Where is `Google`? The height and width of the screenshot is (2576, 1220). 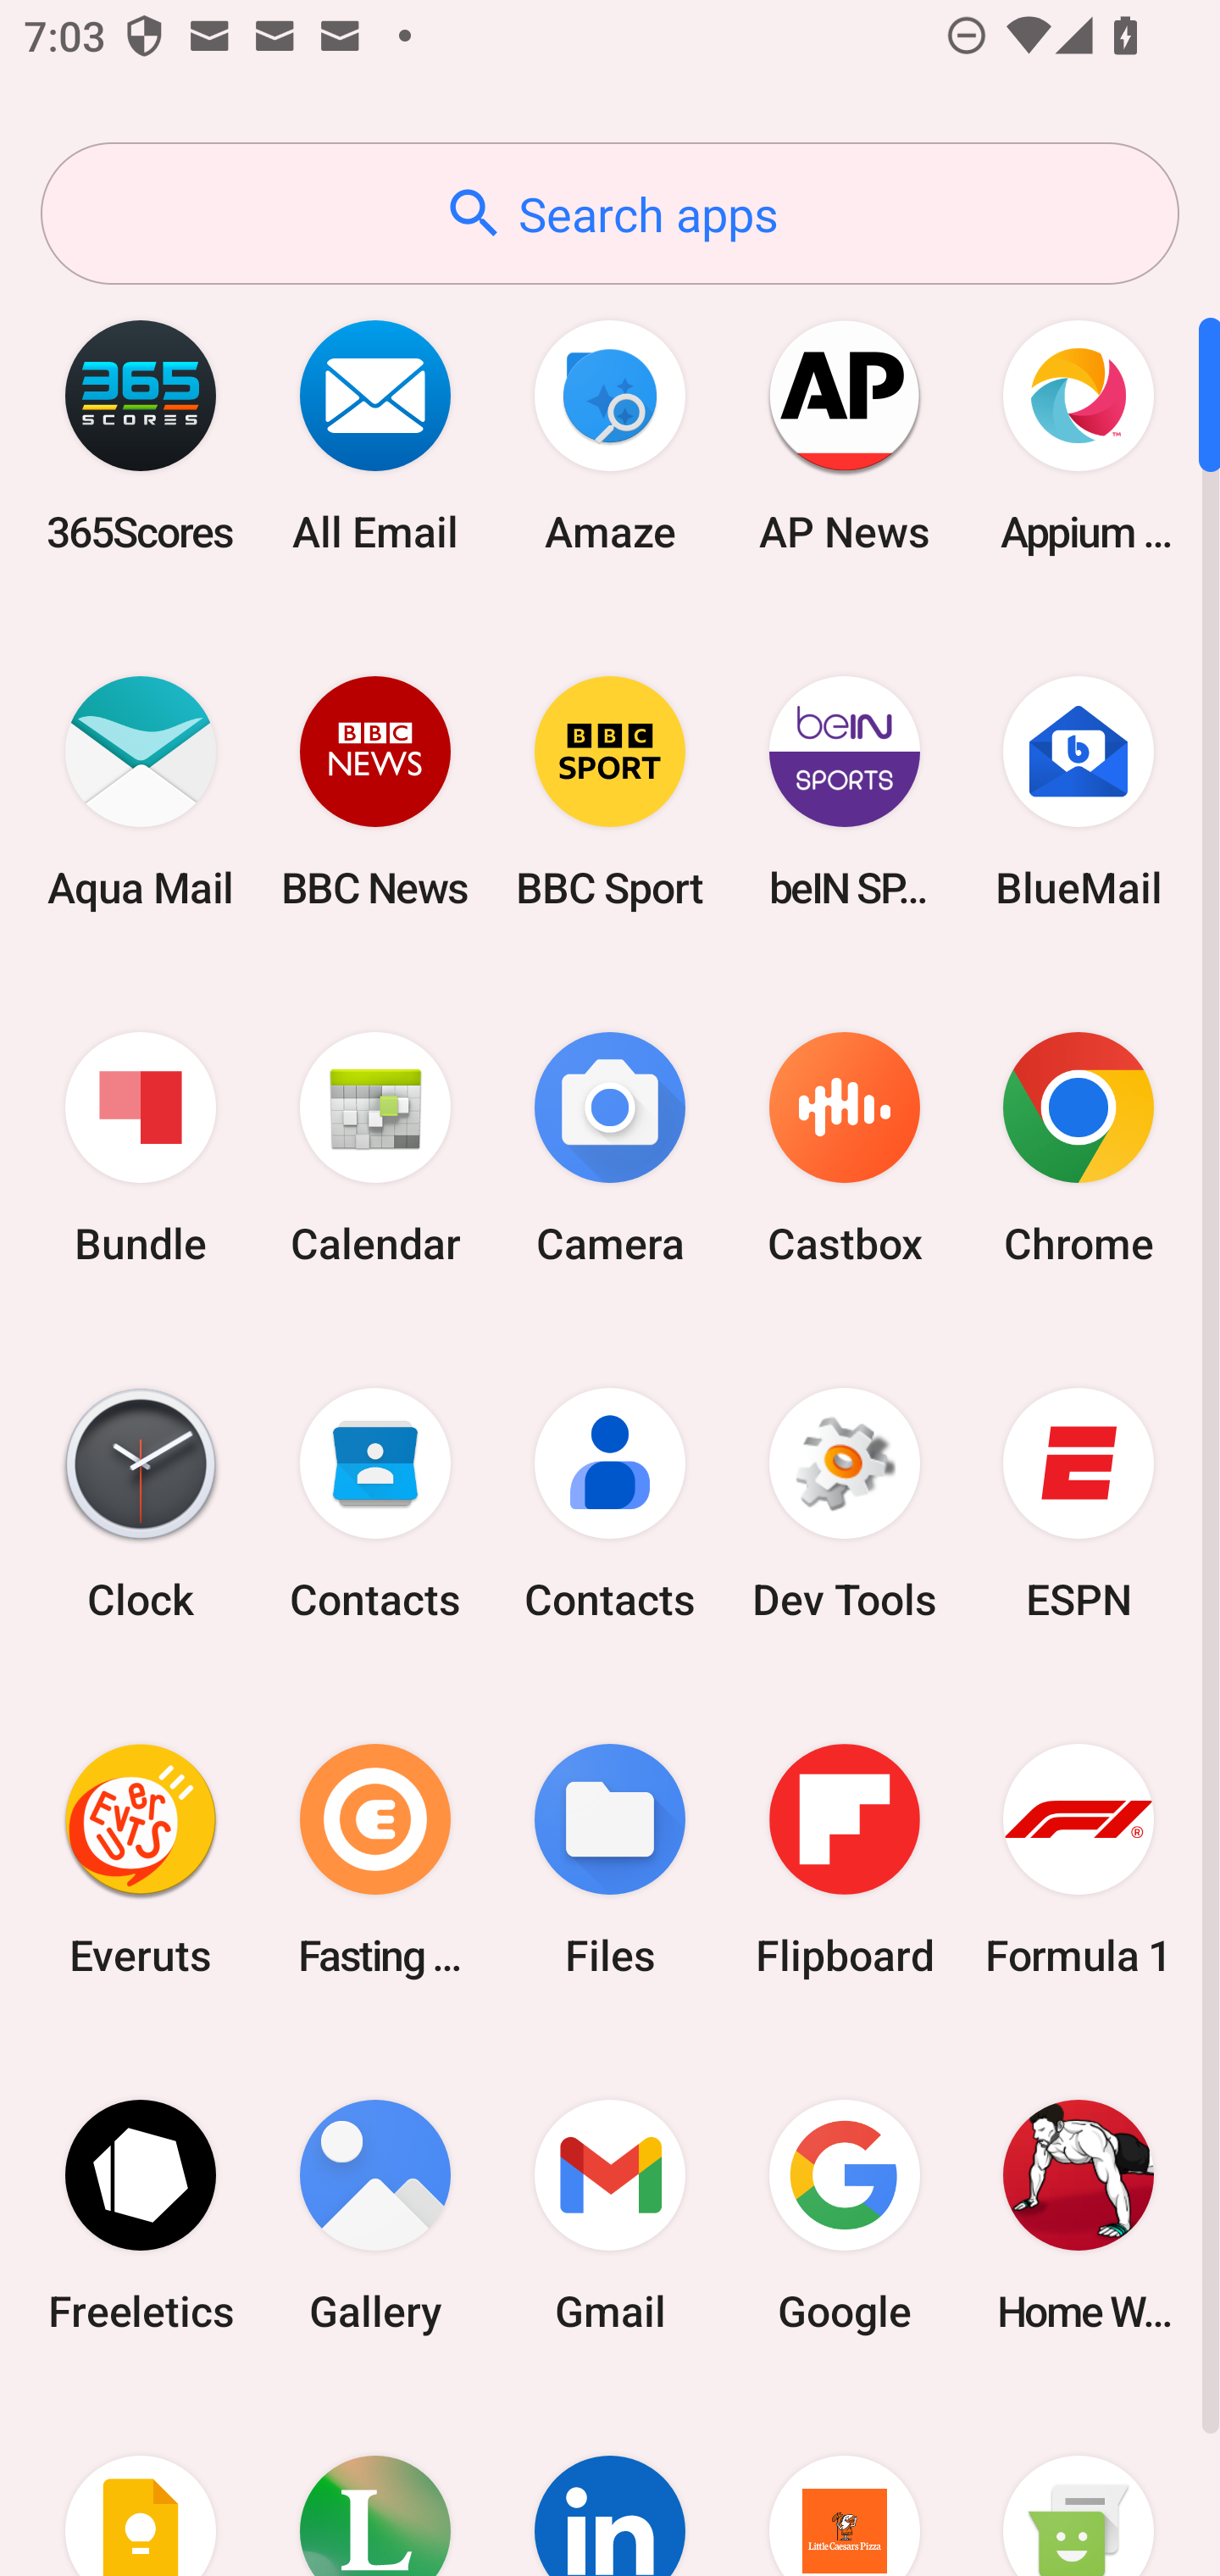
Google is located at coordinates (844, 2215).